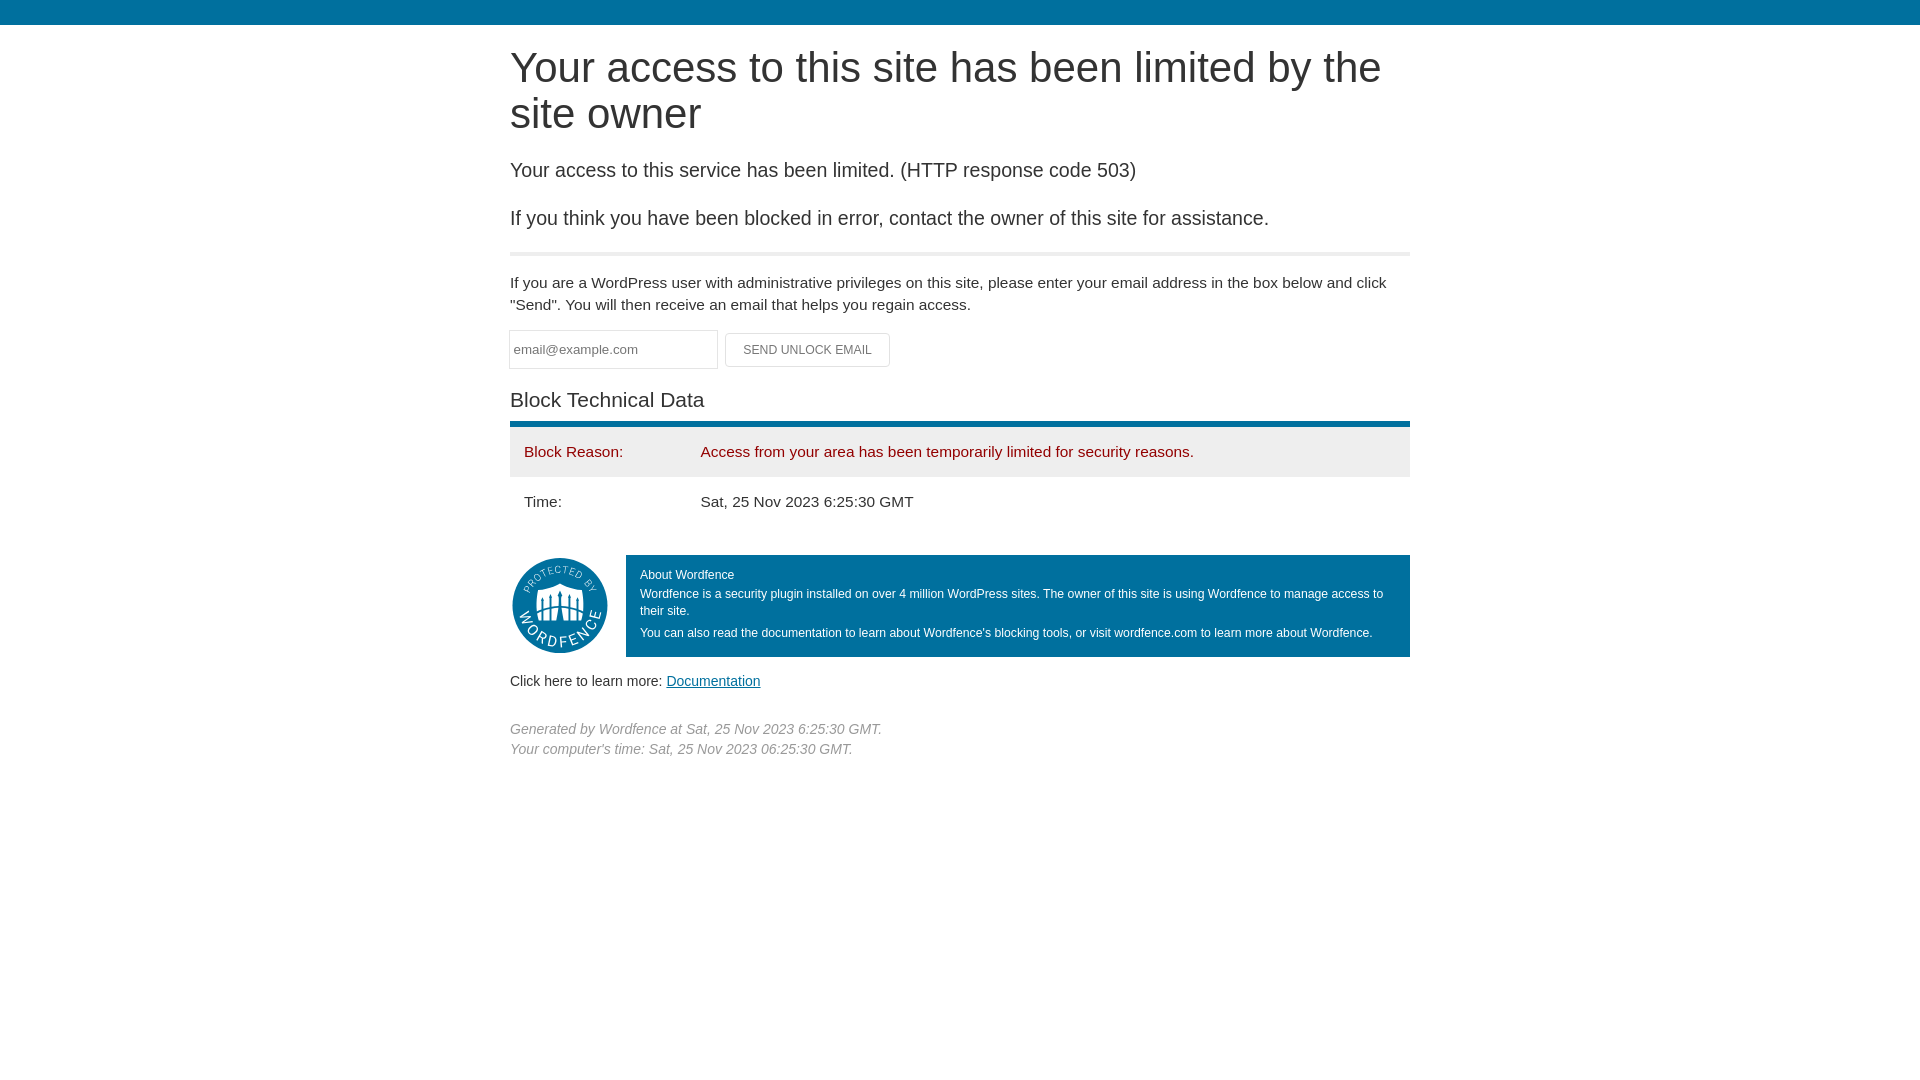  Describe the element at coordinates (713, 681) in the screenshot. I see `Documentation` at that location.